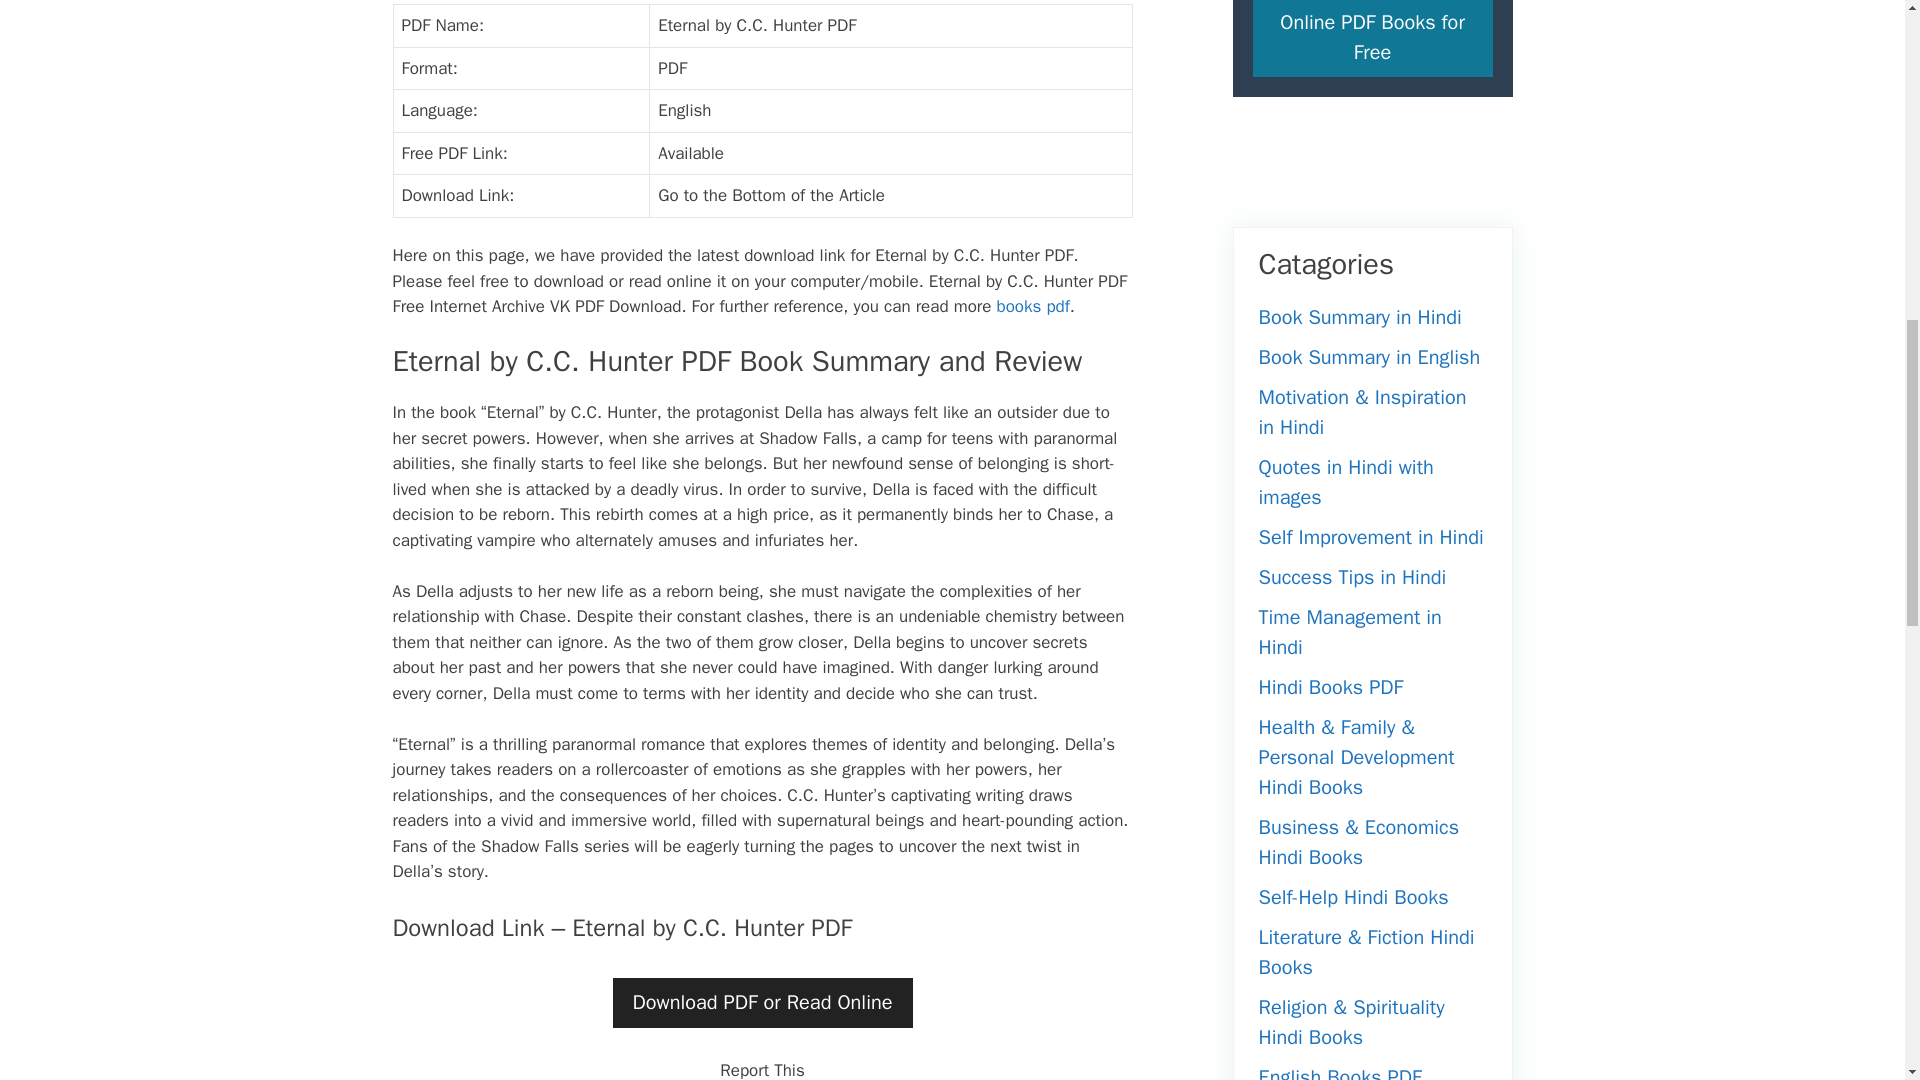  Describe the element at coordinates (1359, 317) in the screenshot. I see `Book Summary in Hindi` at that location.